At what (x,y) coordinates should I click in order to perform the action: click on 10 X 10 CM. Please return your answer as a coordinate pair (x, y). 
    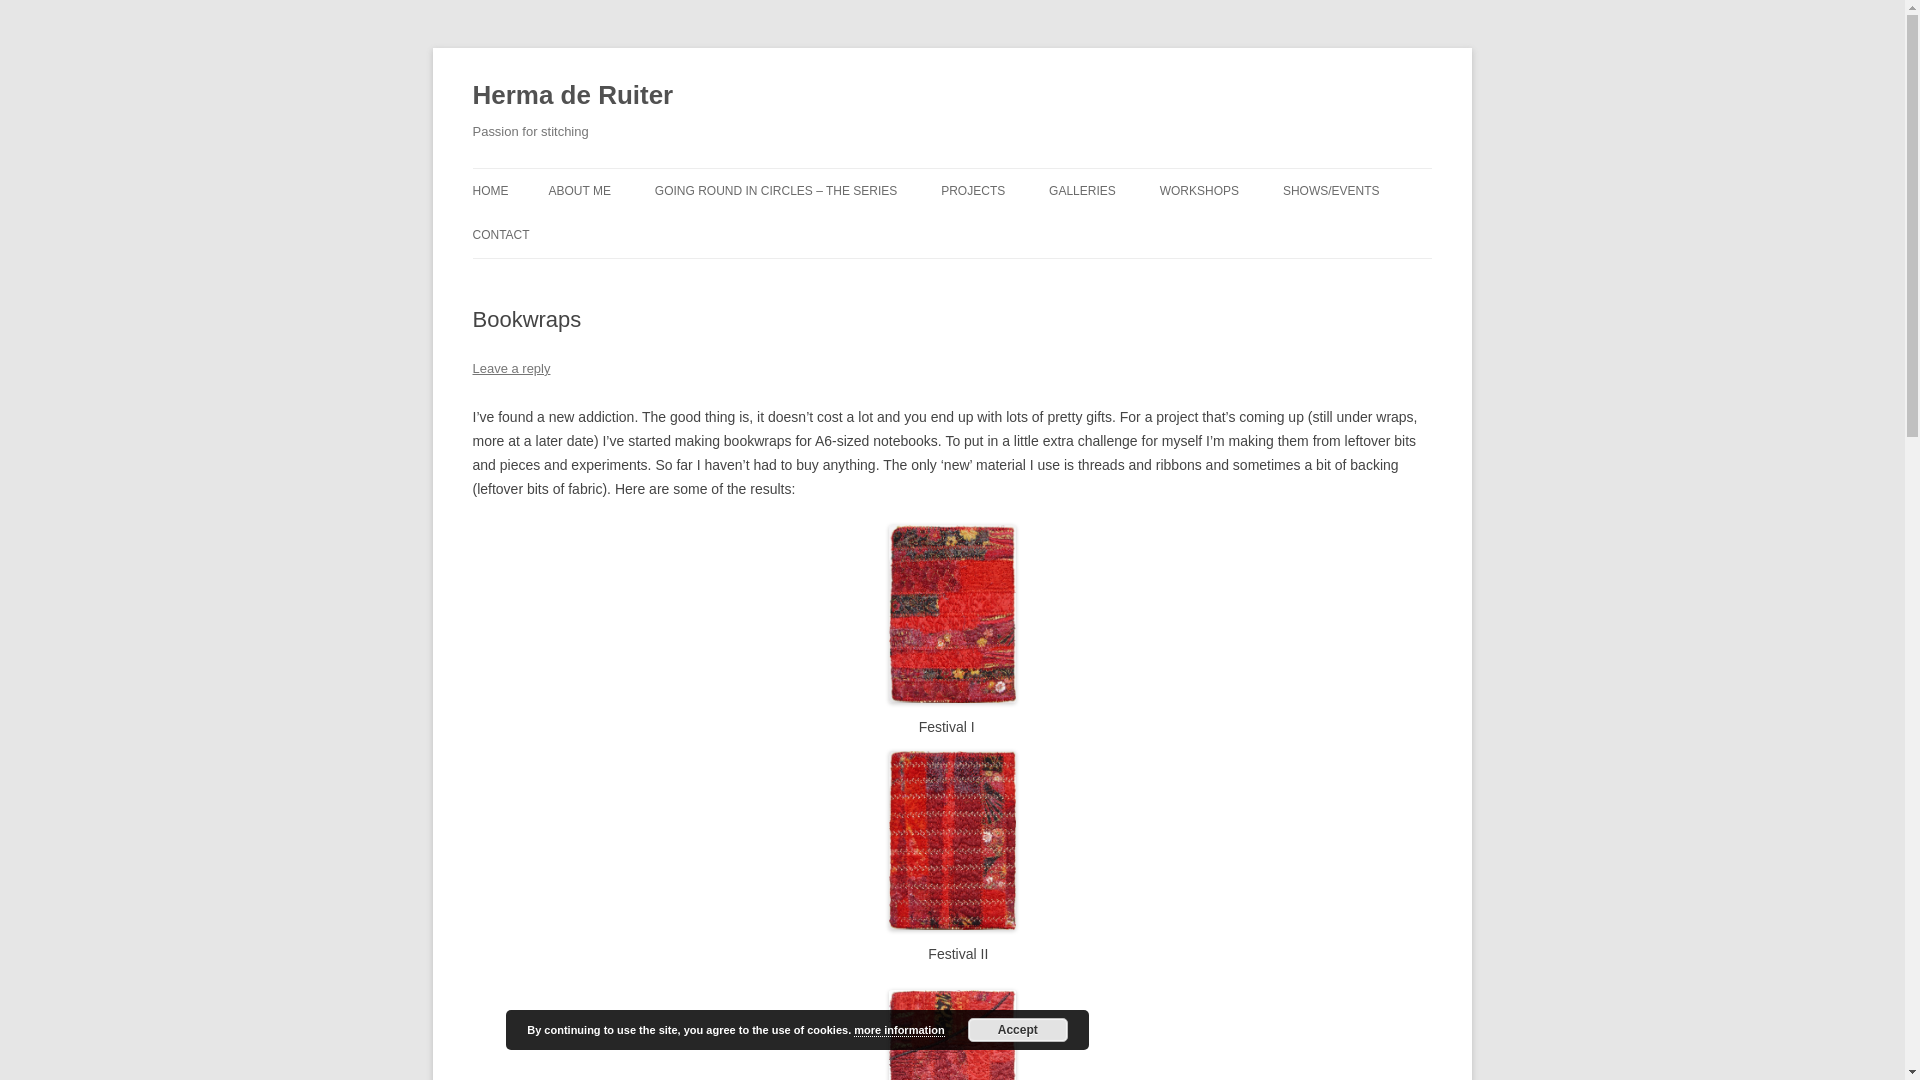
    Looking at the image, I should click on (1148, 232).